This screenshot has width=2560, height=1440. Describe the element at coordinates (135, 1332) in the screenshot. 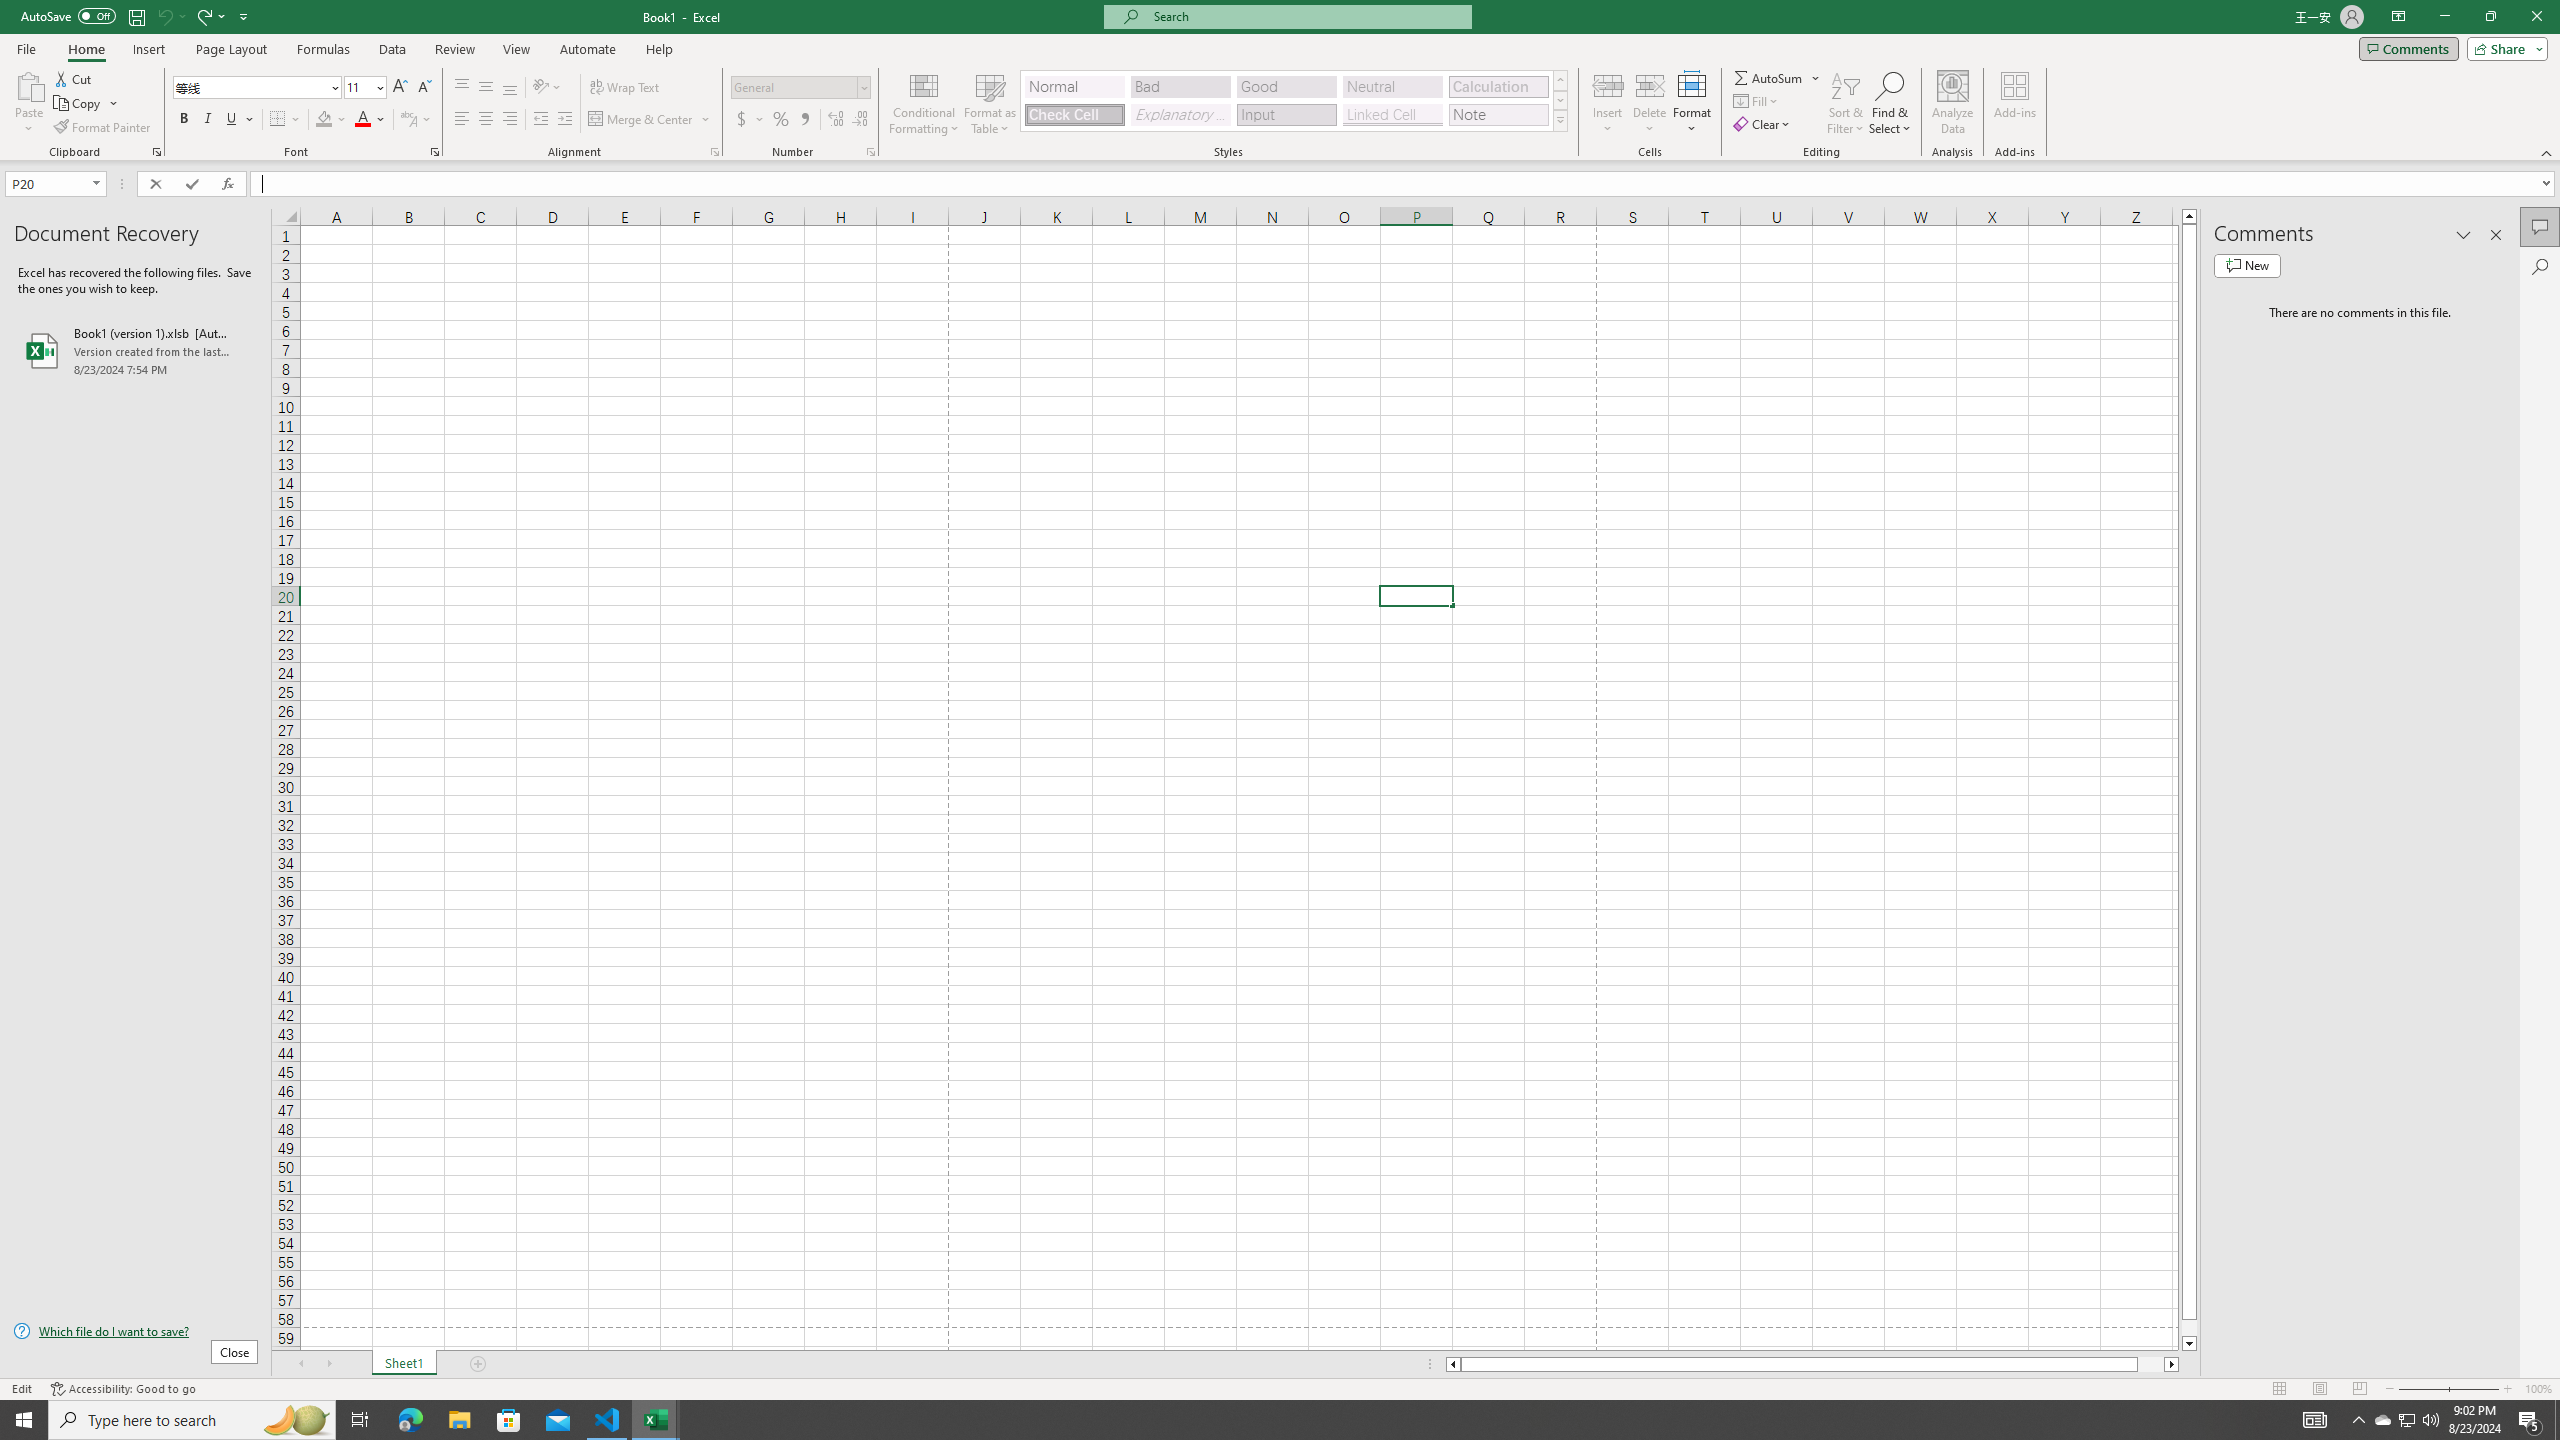

I see `Which file do I want to save?` at that location.